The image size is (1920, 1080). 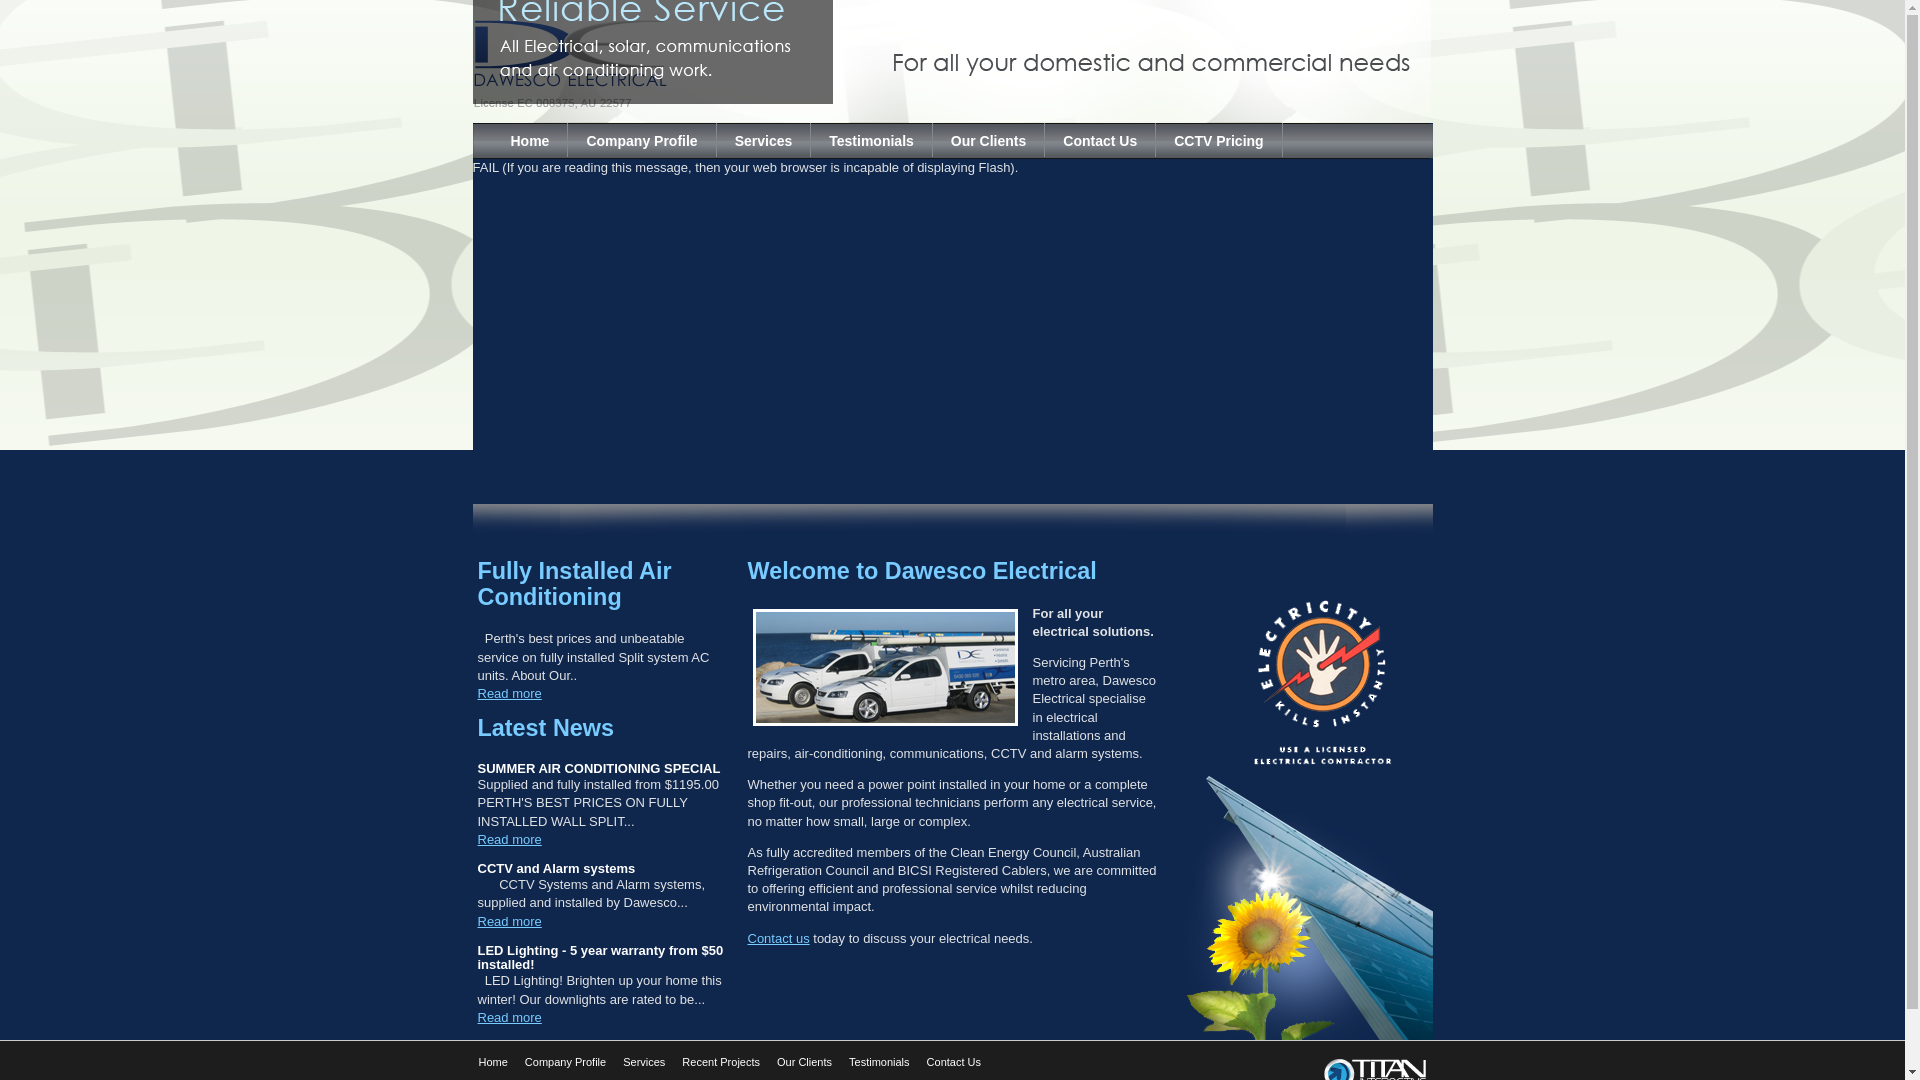 What do you see at coordinates (530, 140) in the screenshot?
I see `Home` at bounding box center [530, 140].